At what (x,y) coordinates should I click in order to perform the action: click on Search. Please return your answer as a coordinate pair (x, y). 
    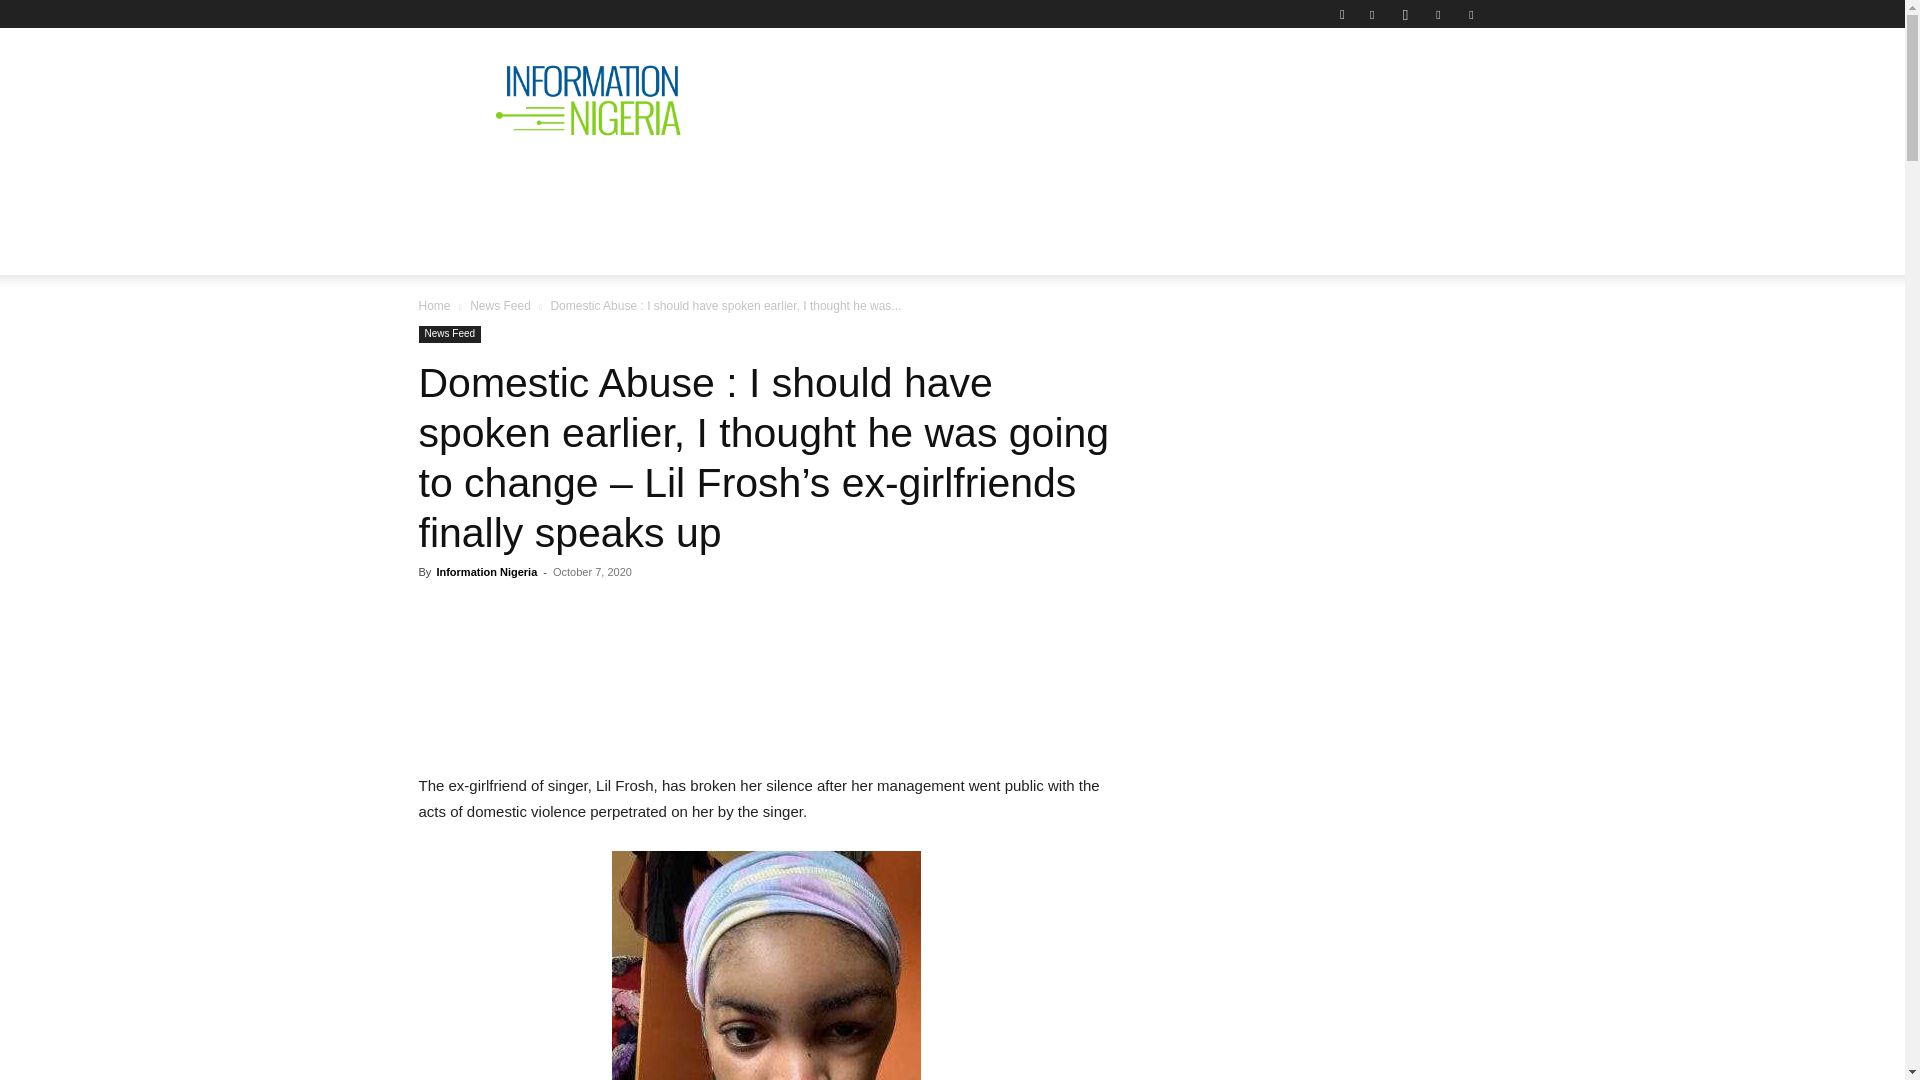
    Looking at the image, I should click on (1430, 85).